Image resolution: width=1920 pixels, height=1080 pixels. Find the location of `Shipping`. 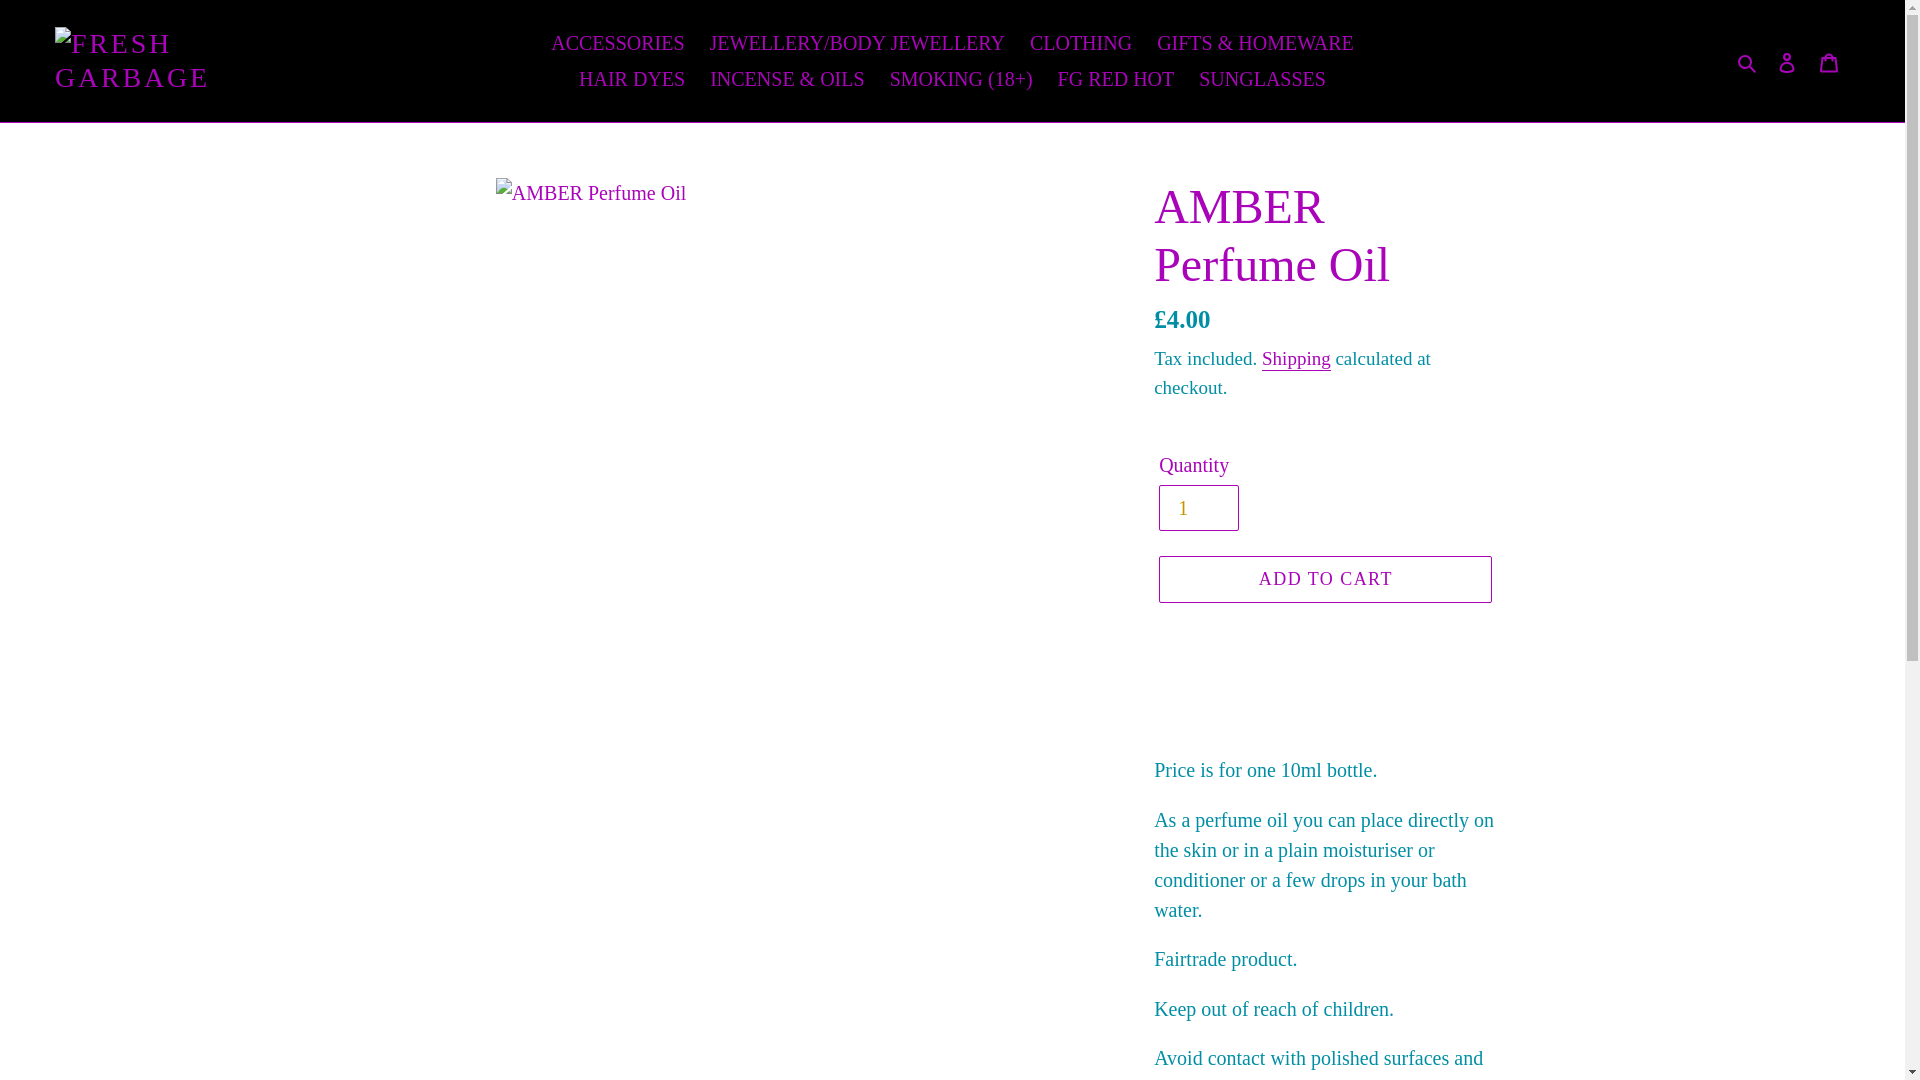

Shipping is located at coordinates (1296, 359).